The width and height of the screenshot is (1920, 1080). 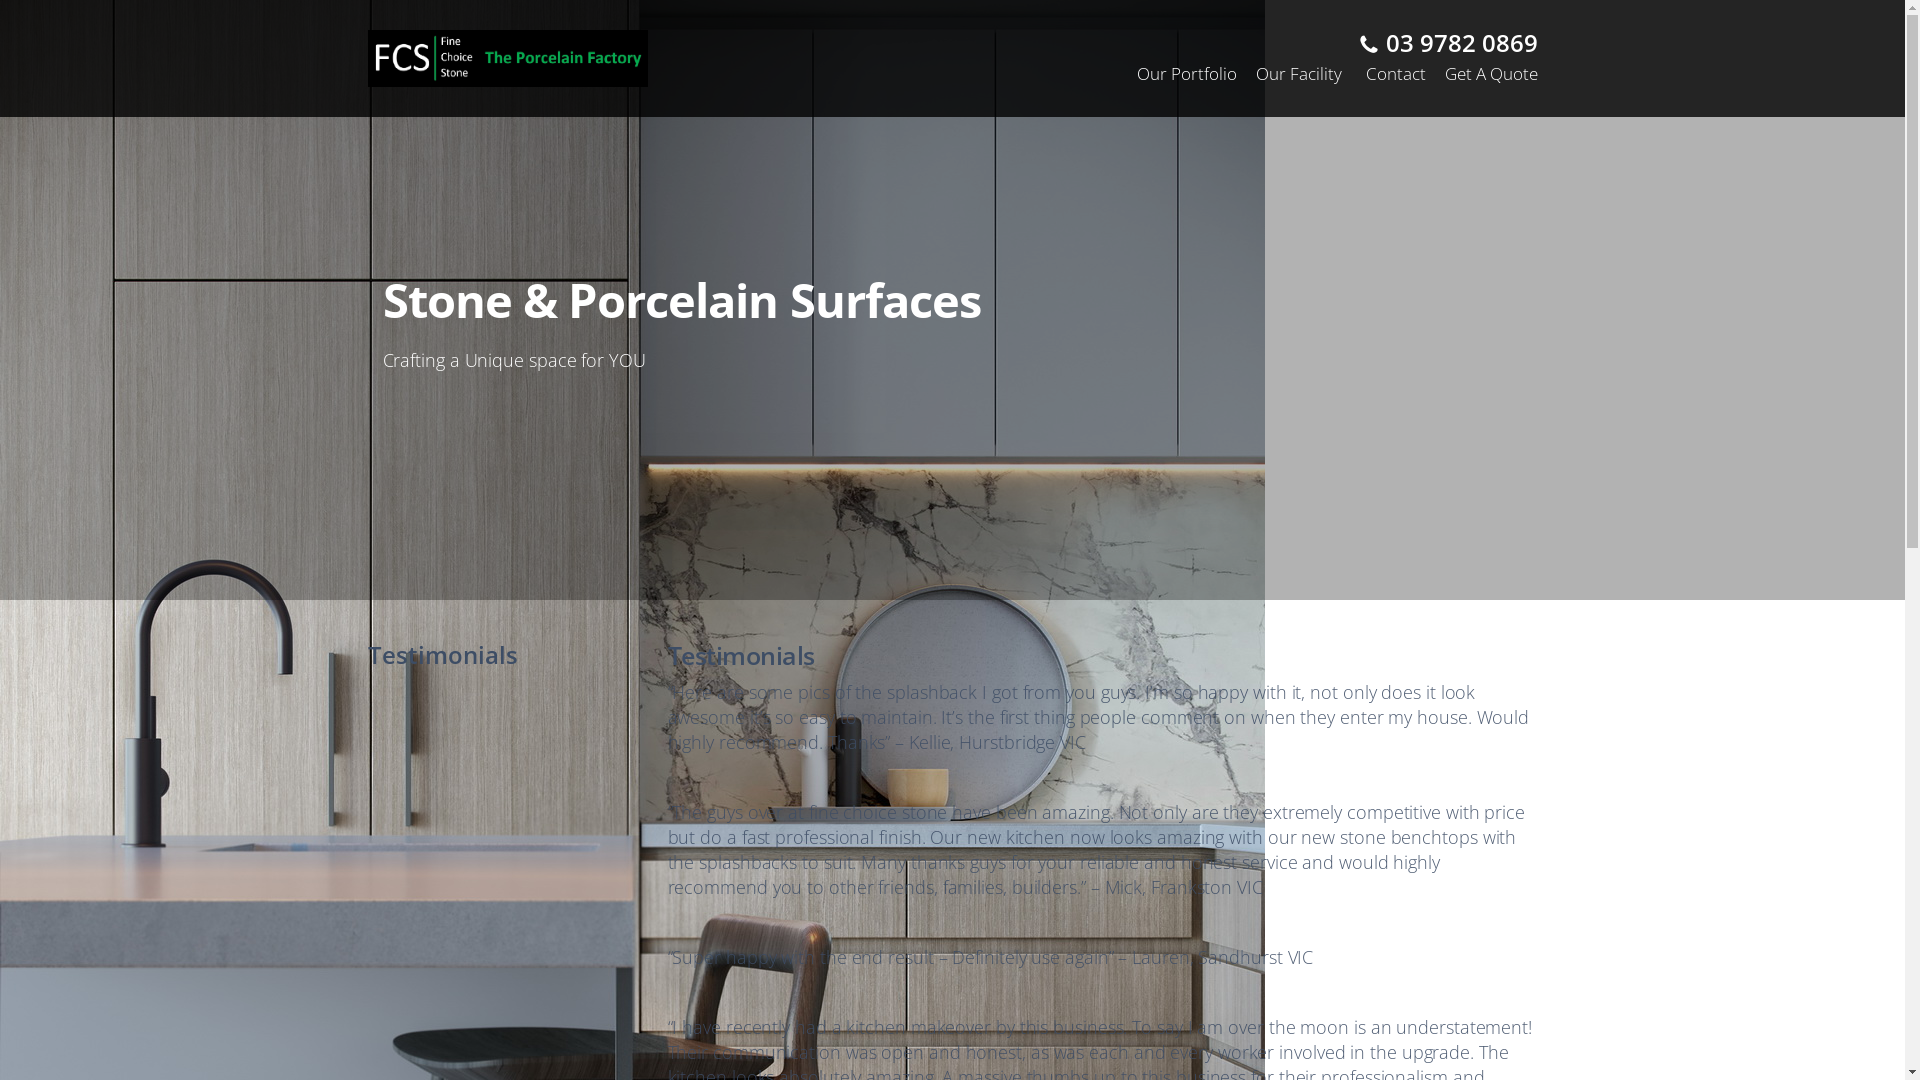 I want to click on Our Portfolio, so click(x=1190, y=74).